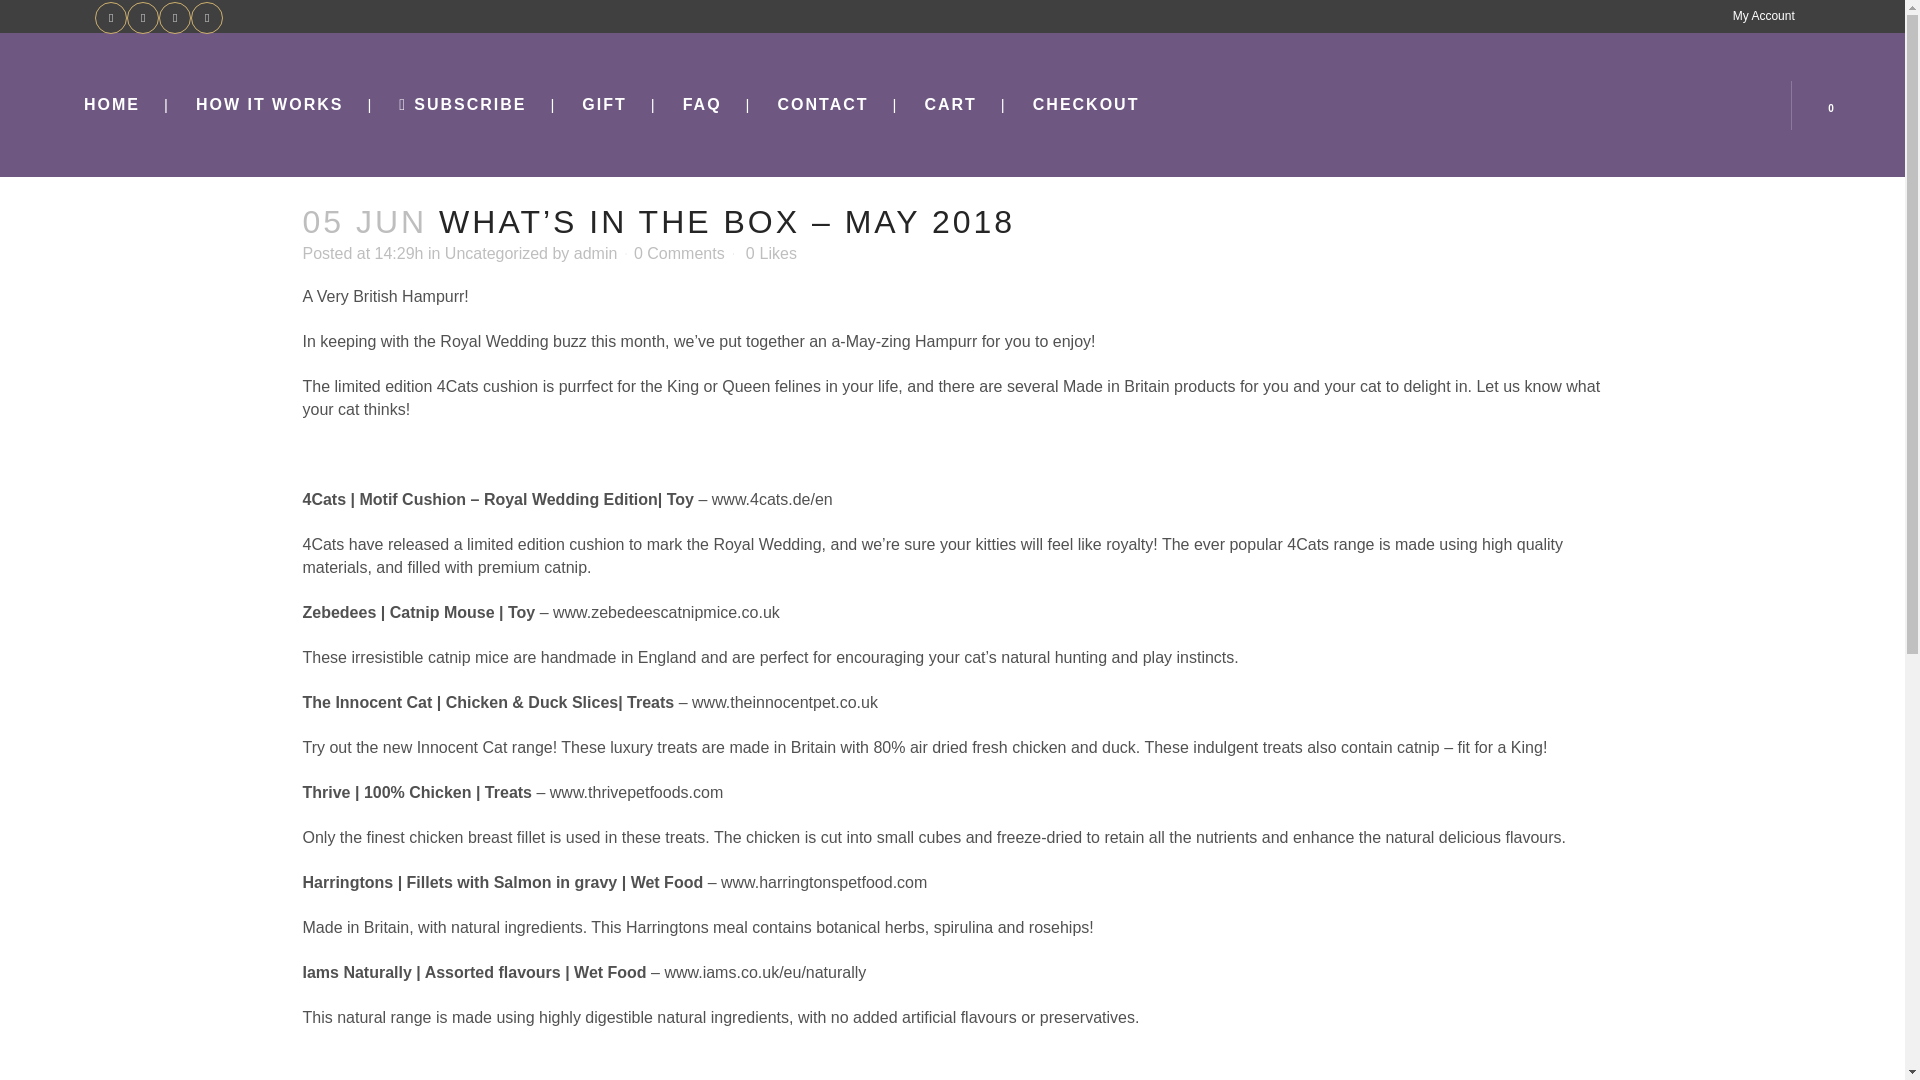 The image size is (1920, 1080). I want to click on CHECKOUT, so click(1086, 105).